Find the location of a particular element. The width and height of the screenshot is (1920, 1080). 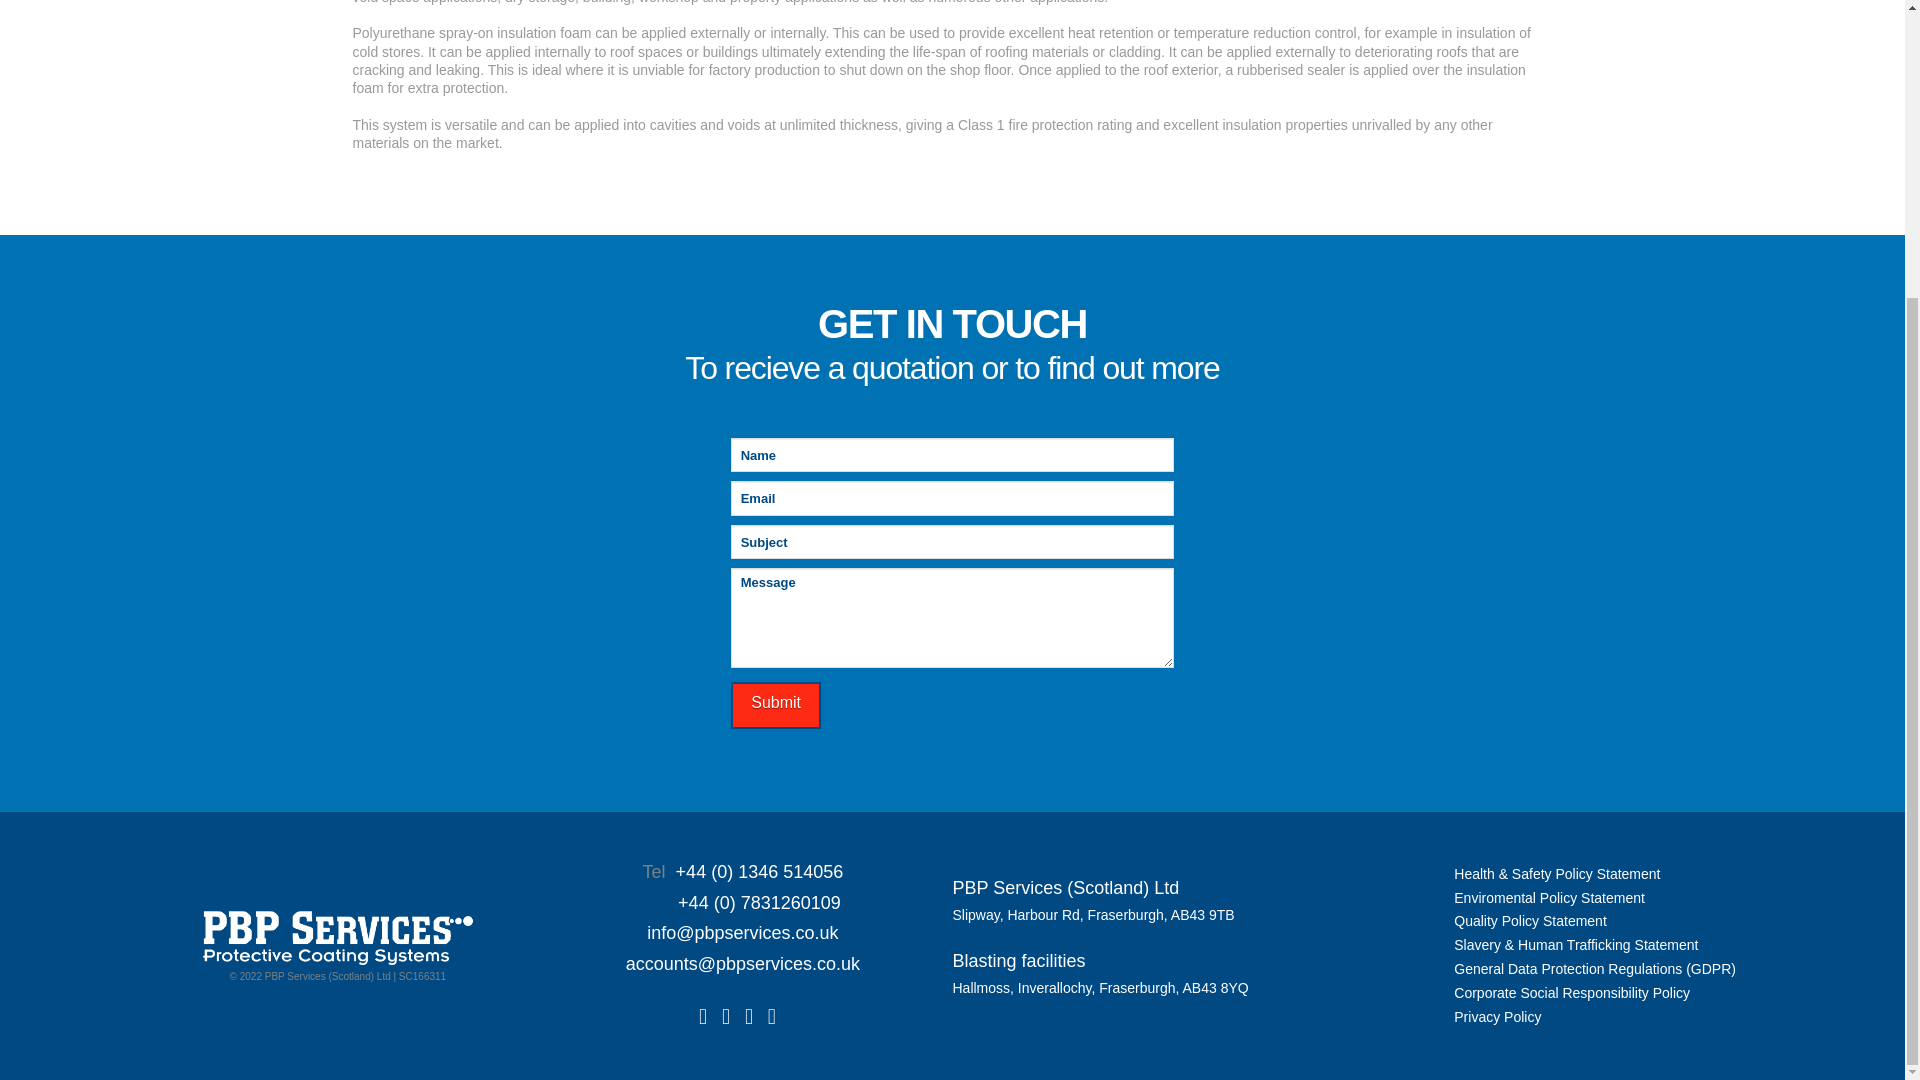

Enviromental Policy Statement is located at coordinates (1549, 898).